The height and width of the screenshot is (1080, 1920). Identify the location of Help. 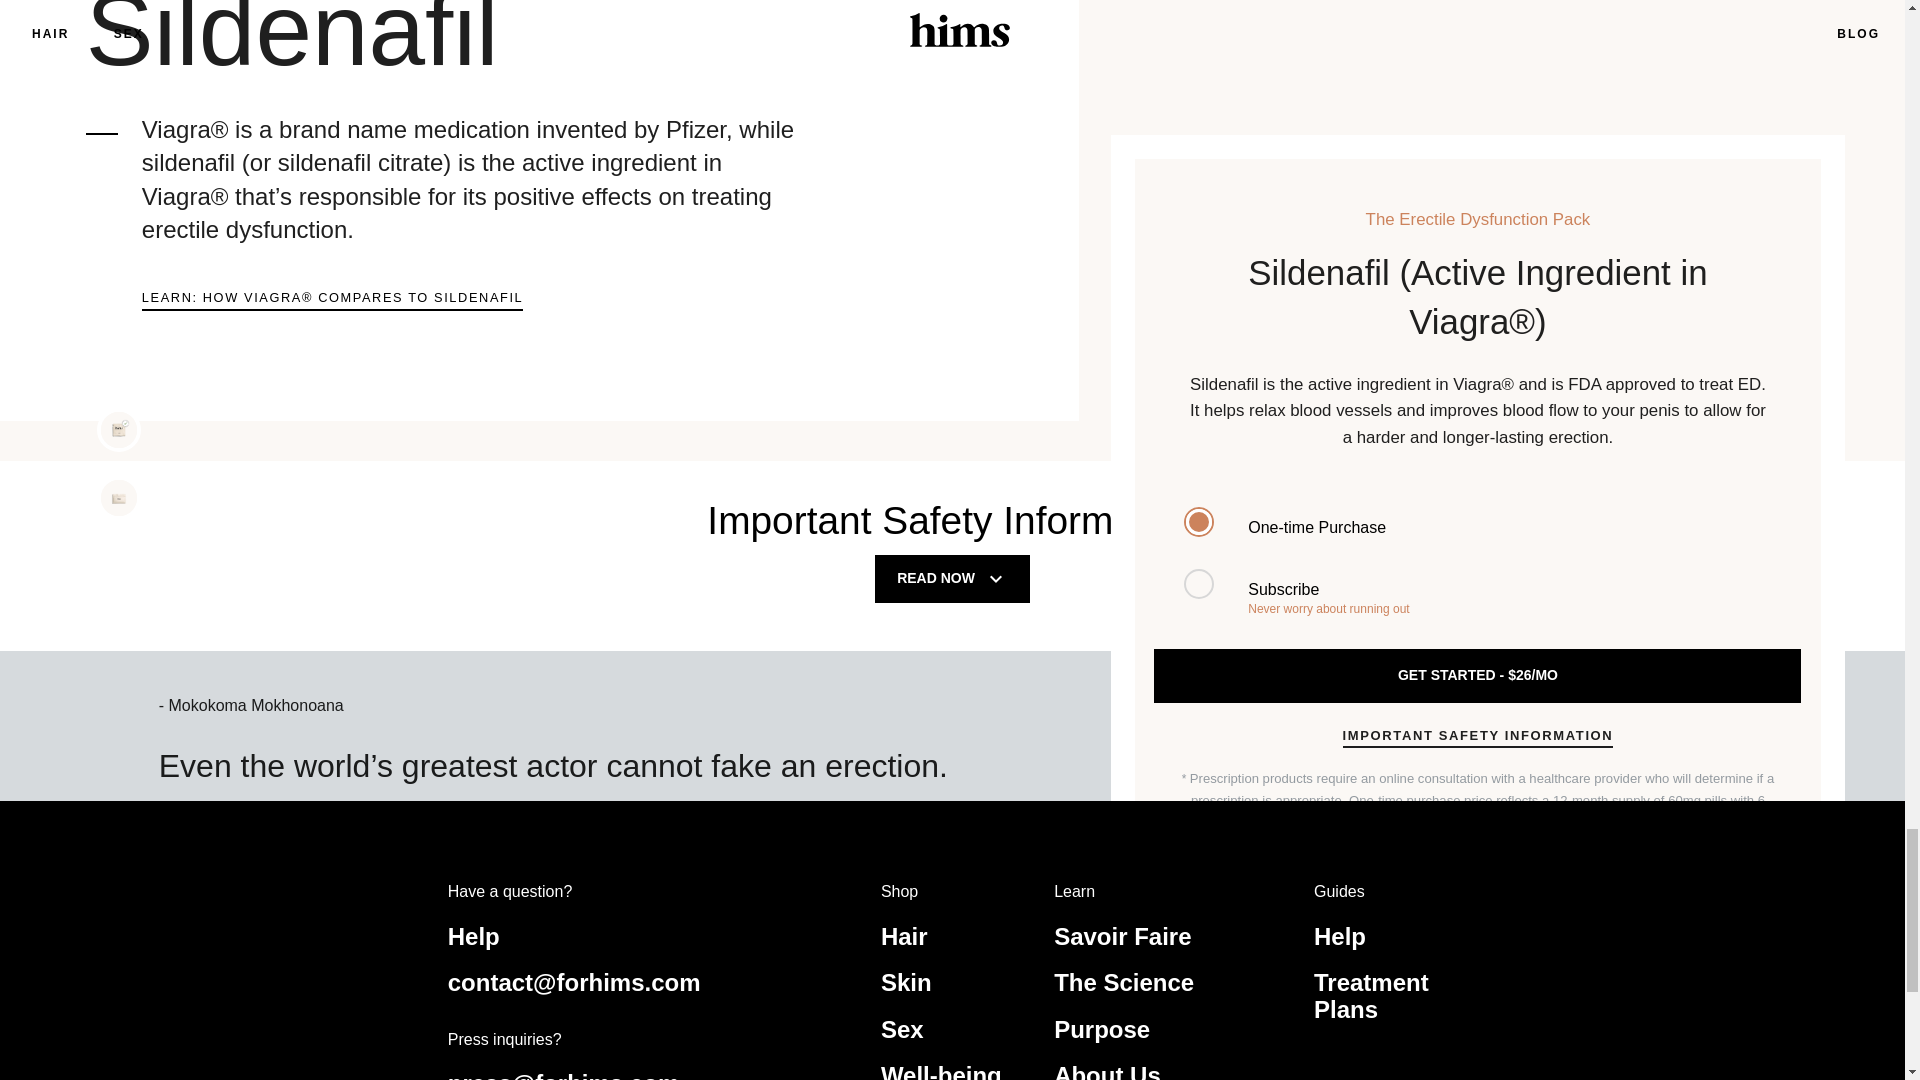
(1339, 936).